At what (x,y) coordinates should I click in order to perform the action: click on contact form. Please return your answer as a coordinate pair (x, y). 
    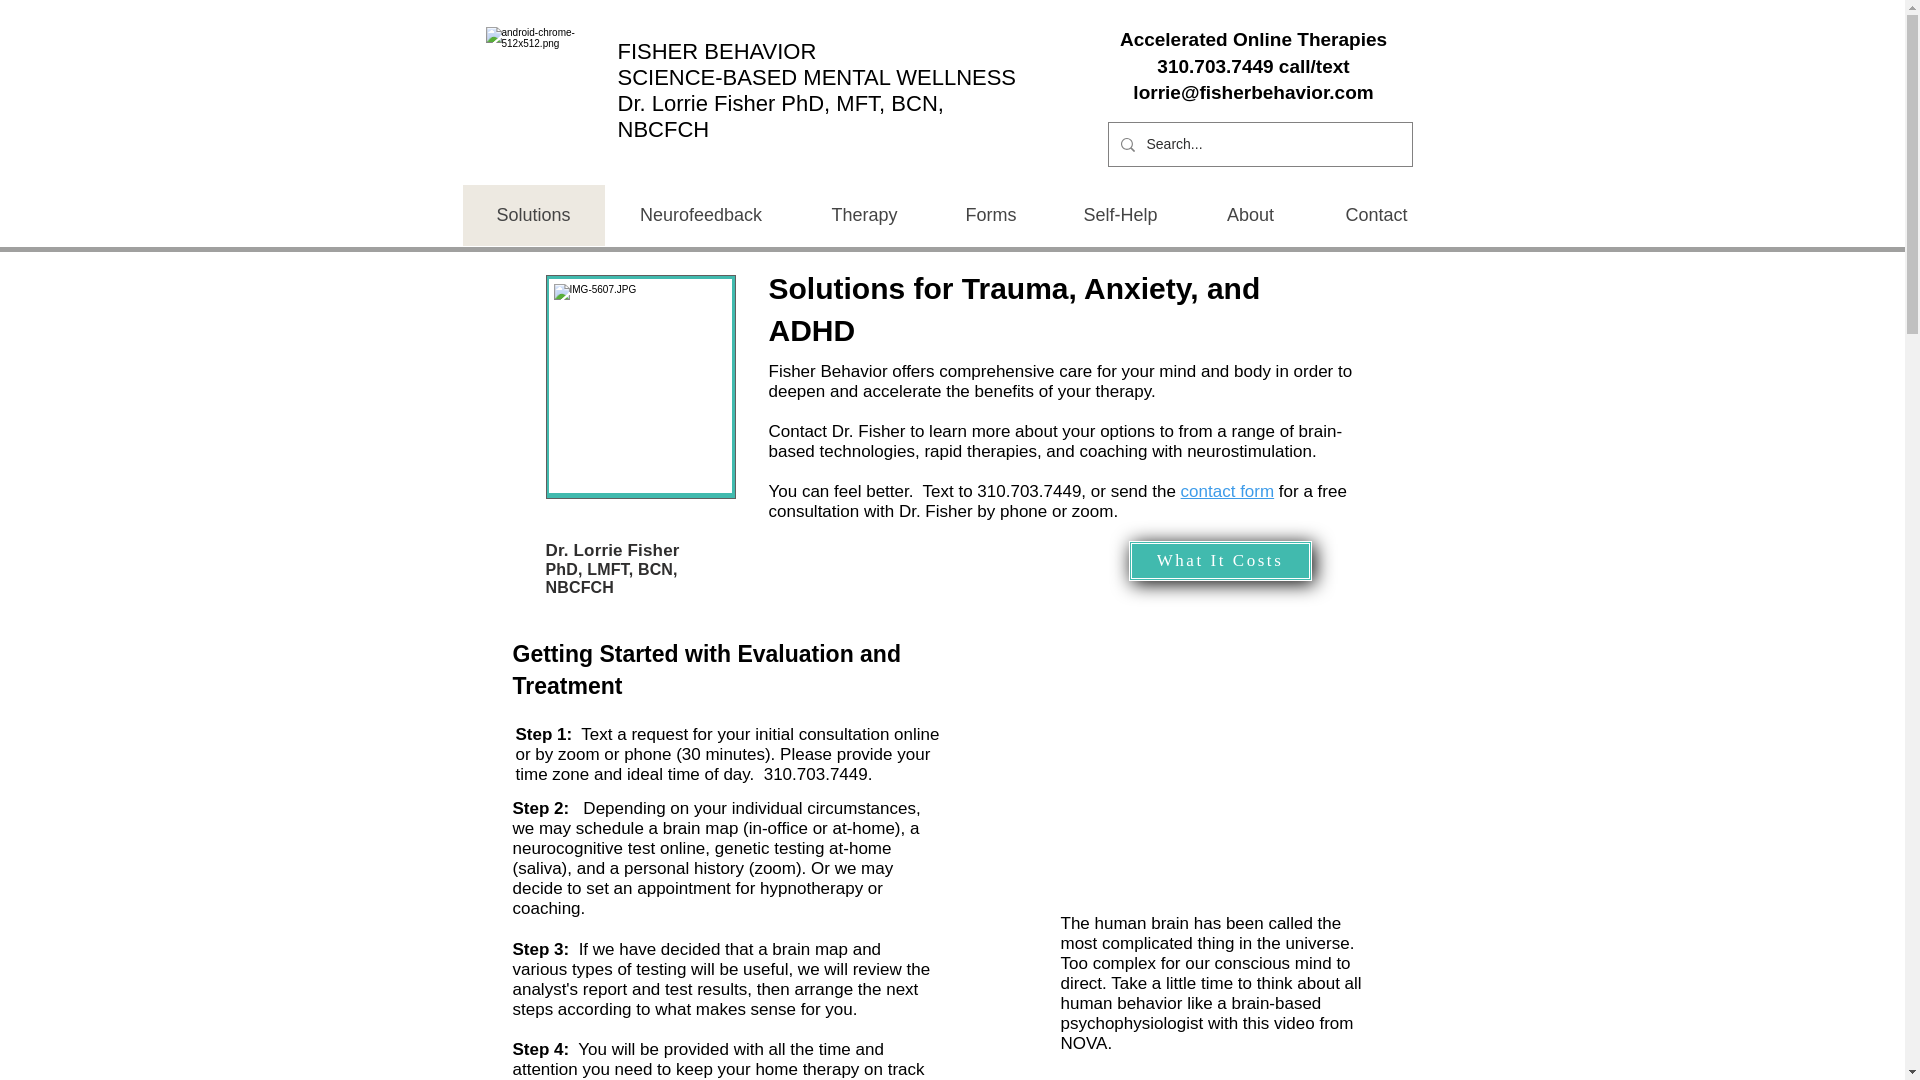
    Looking at the image, I should click on (1227, 491).